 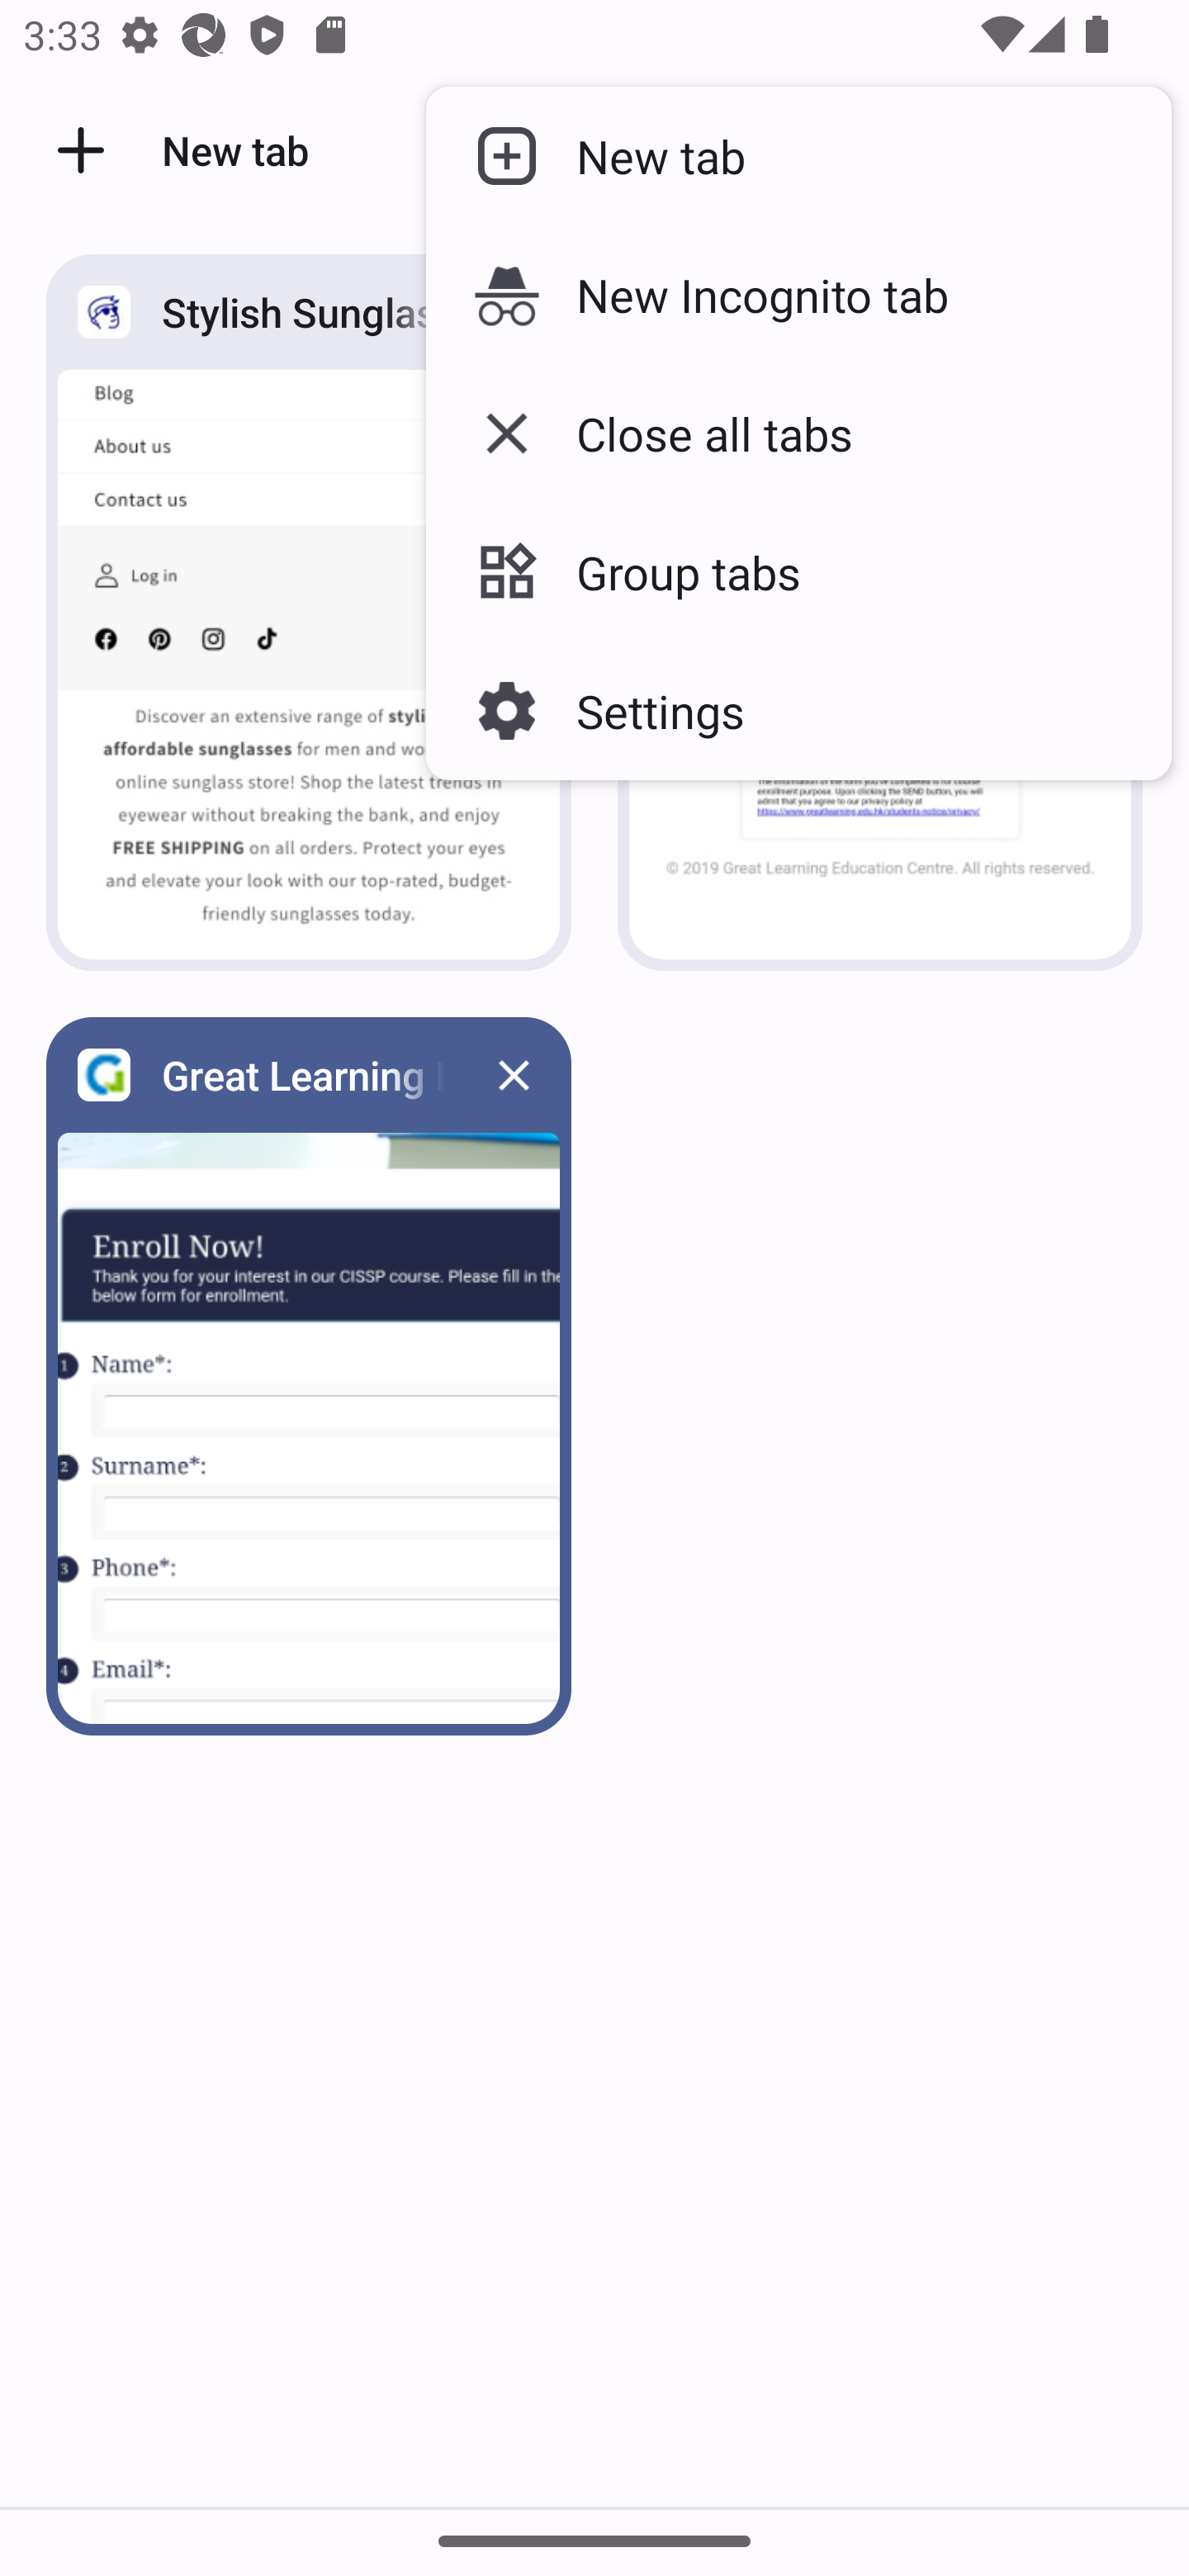 I want to click on New tab, so click(x=798, y=157).